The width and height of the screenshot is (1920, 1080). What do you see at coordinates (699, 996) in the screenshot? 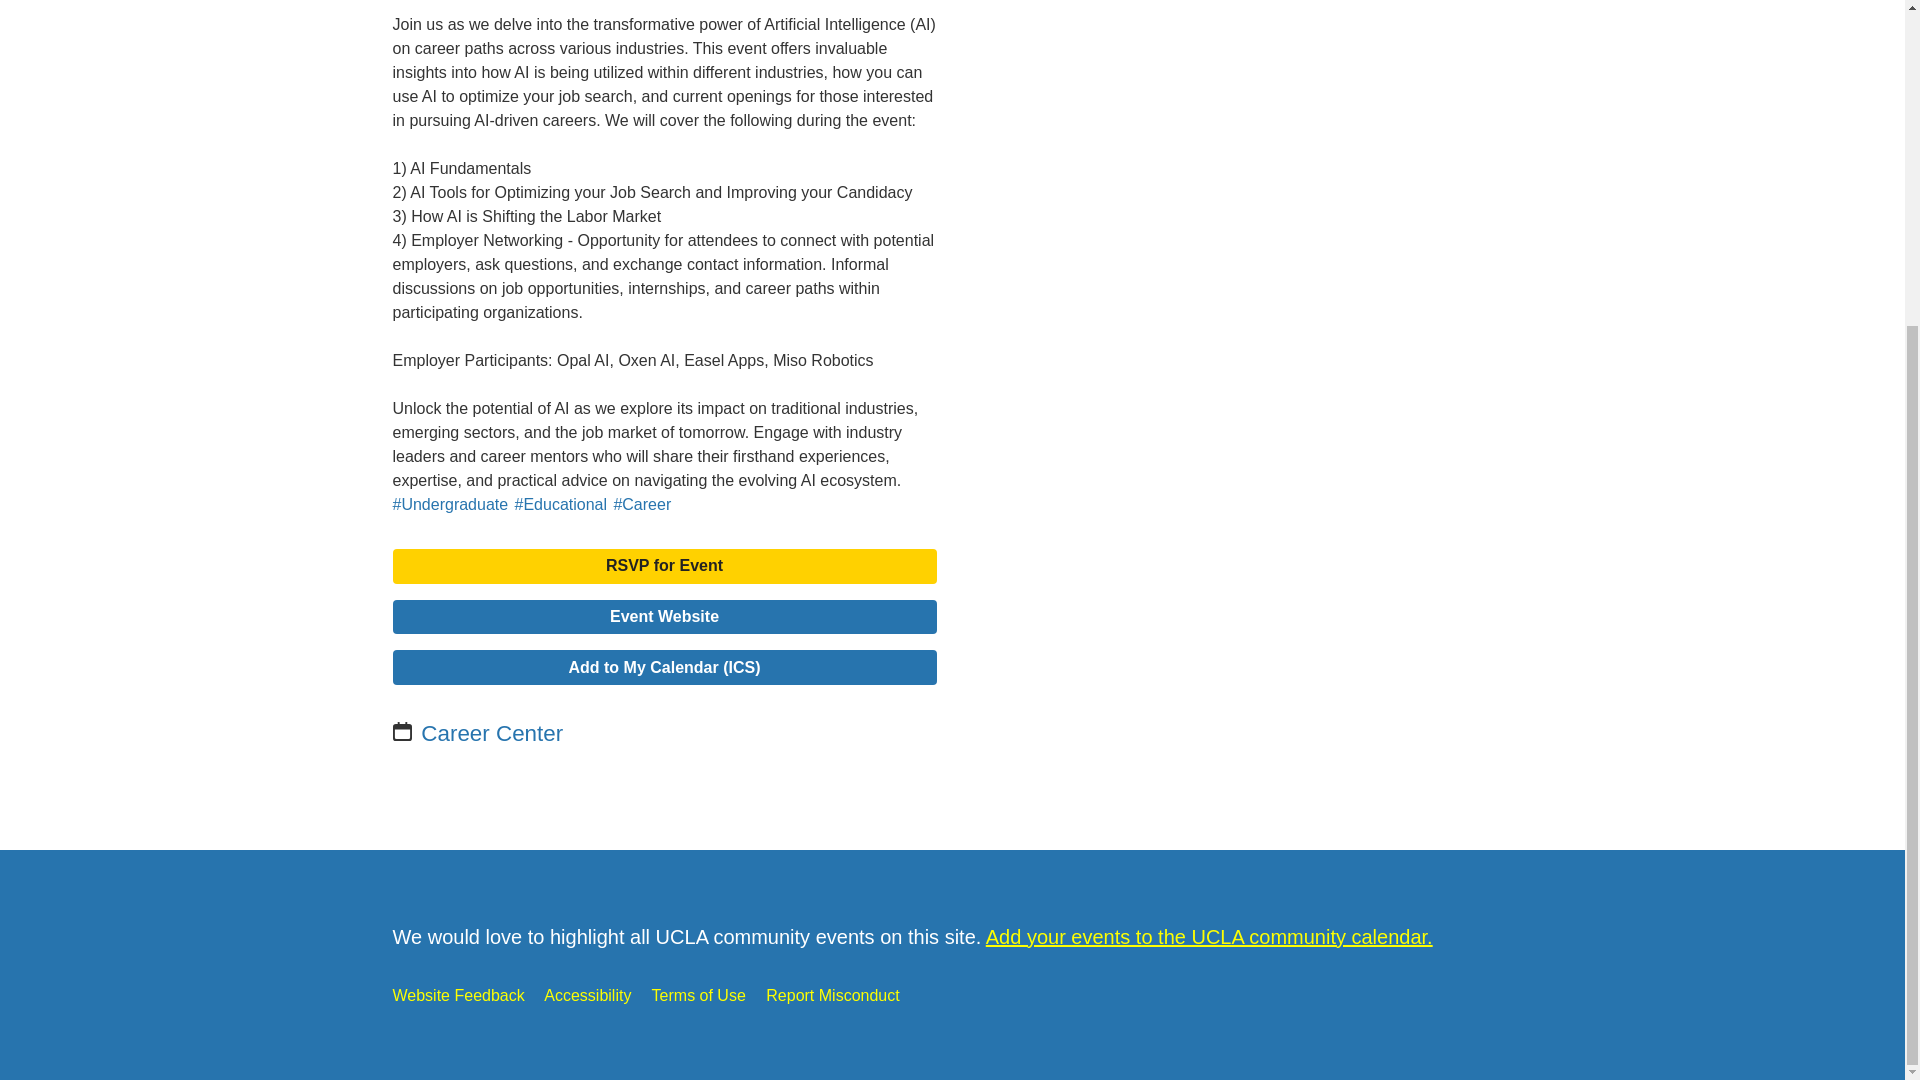
I see `Terms of Use` at bounding box center [699, 996].